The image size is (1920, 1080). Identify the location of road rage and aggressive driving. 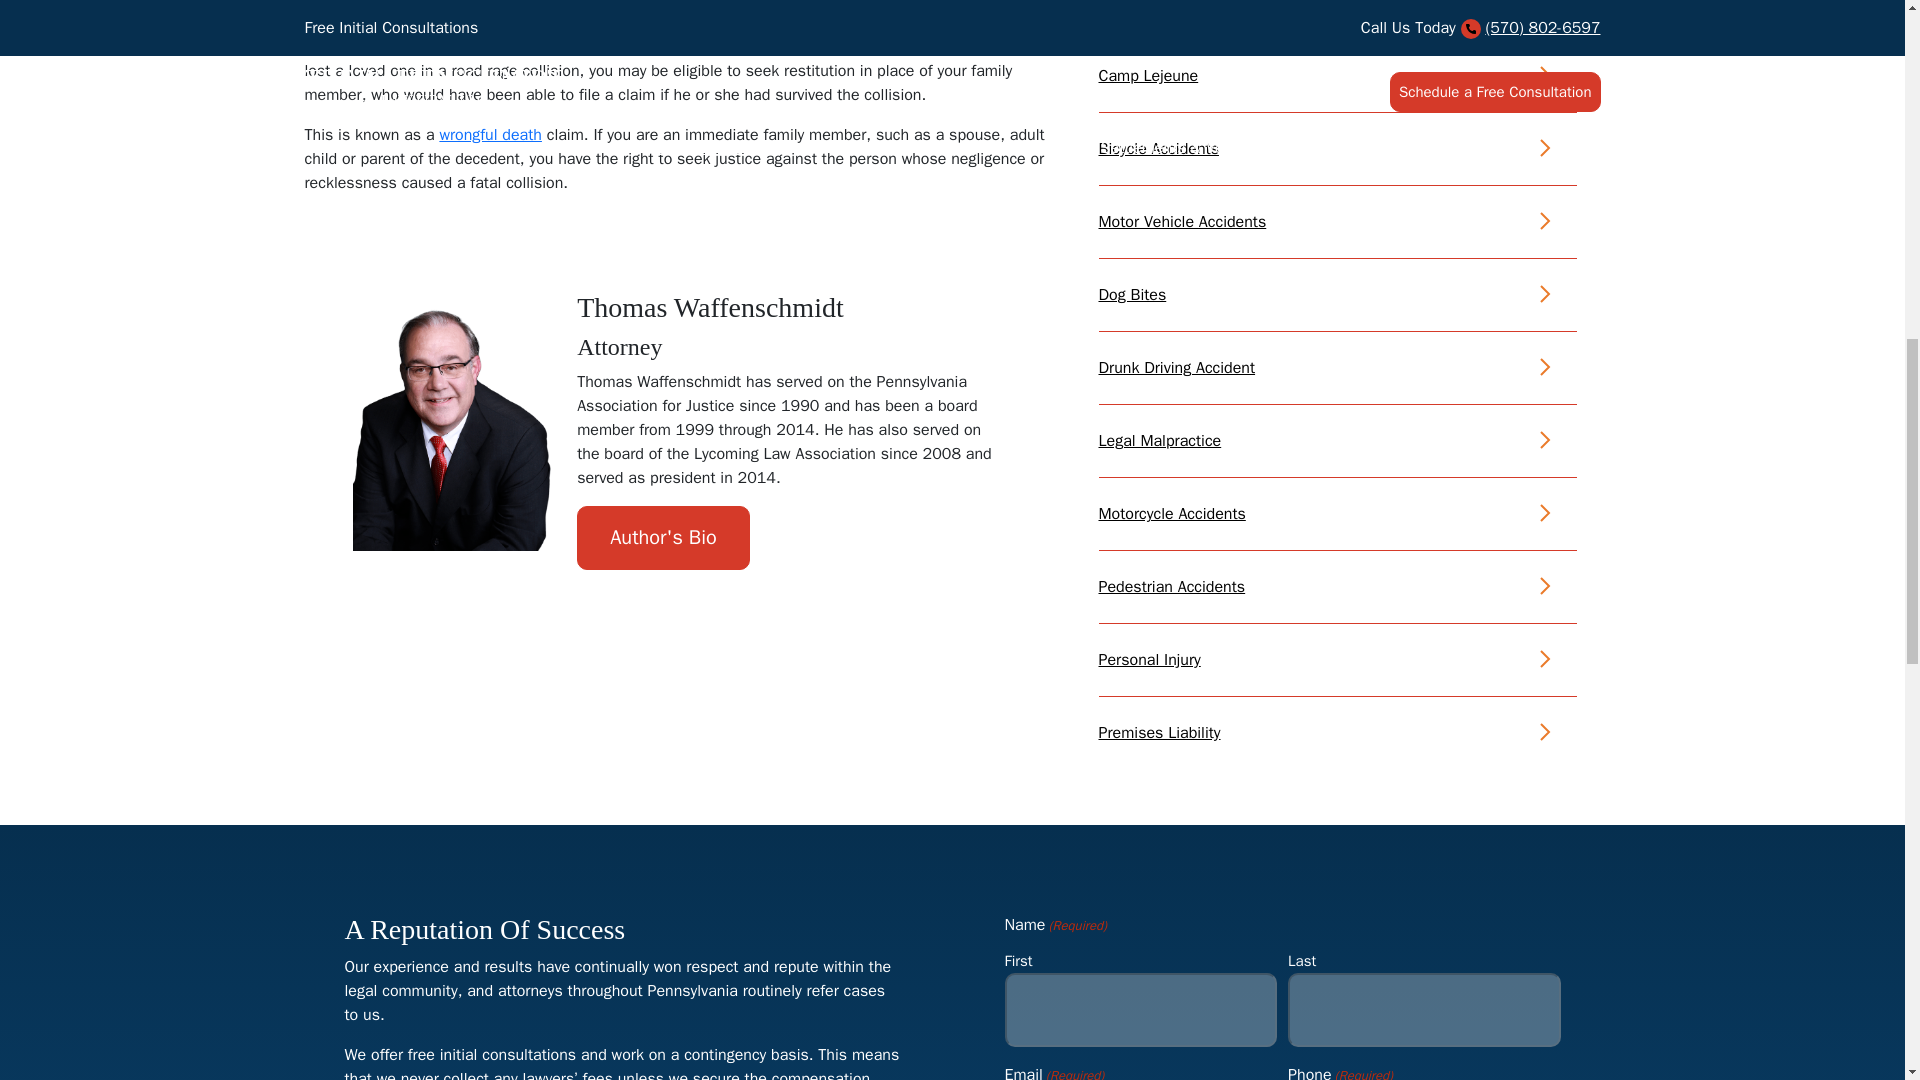
(672, 16).